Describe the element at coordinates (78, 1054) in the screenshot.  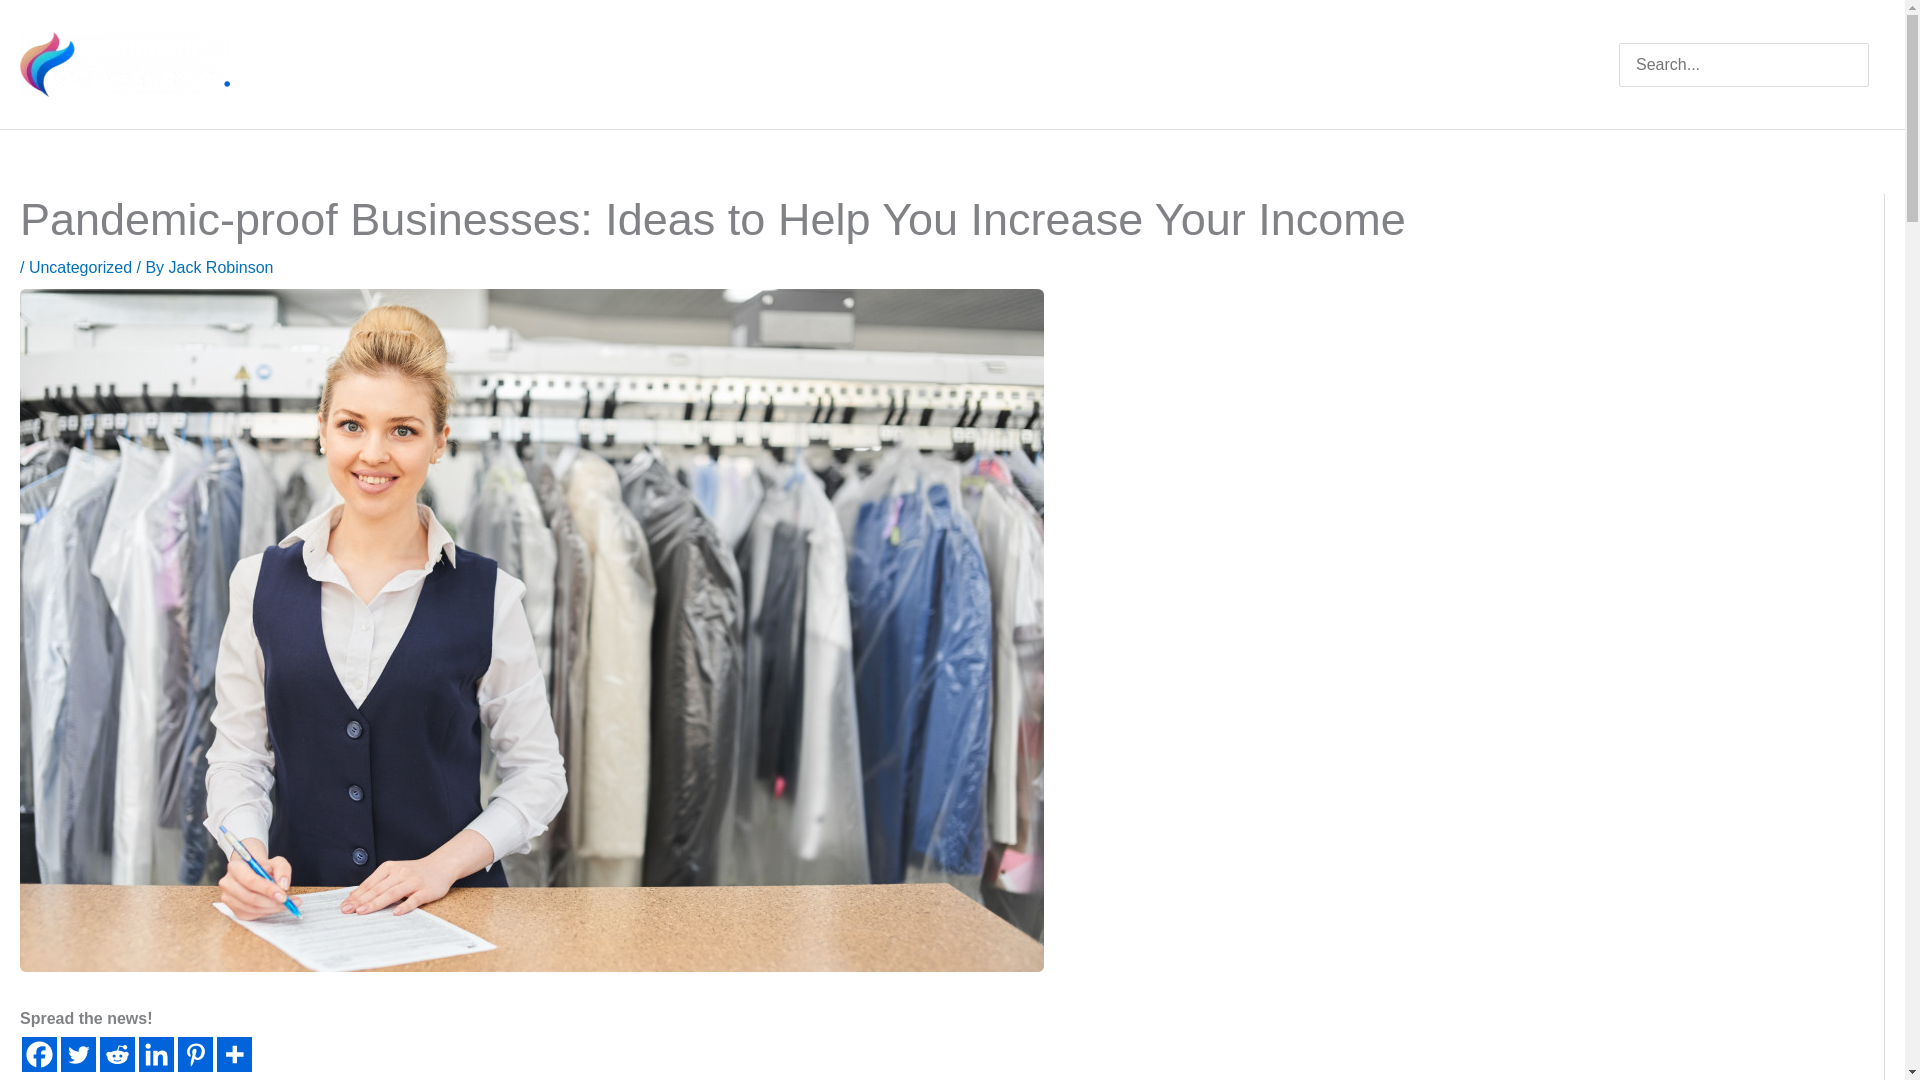
I see `Twitter` at that location.